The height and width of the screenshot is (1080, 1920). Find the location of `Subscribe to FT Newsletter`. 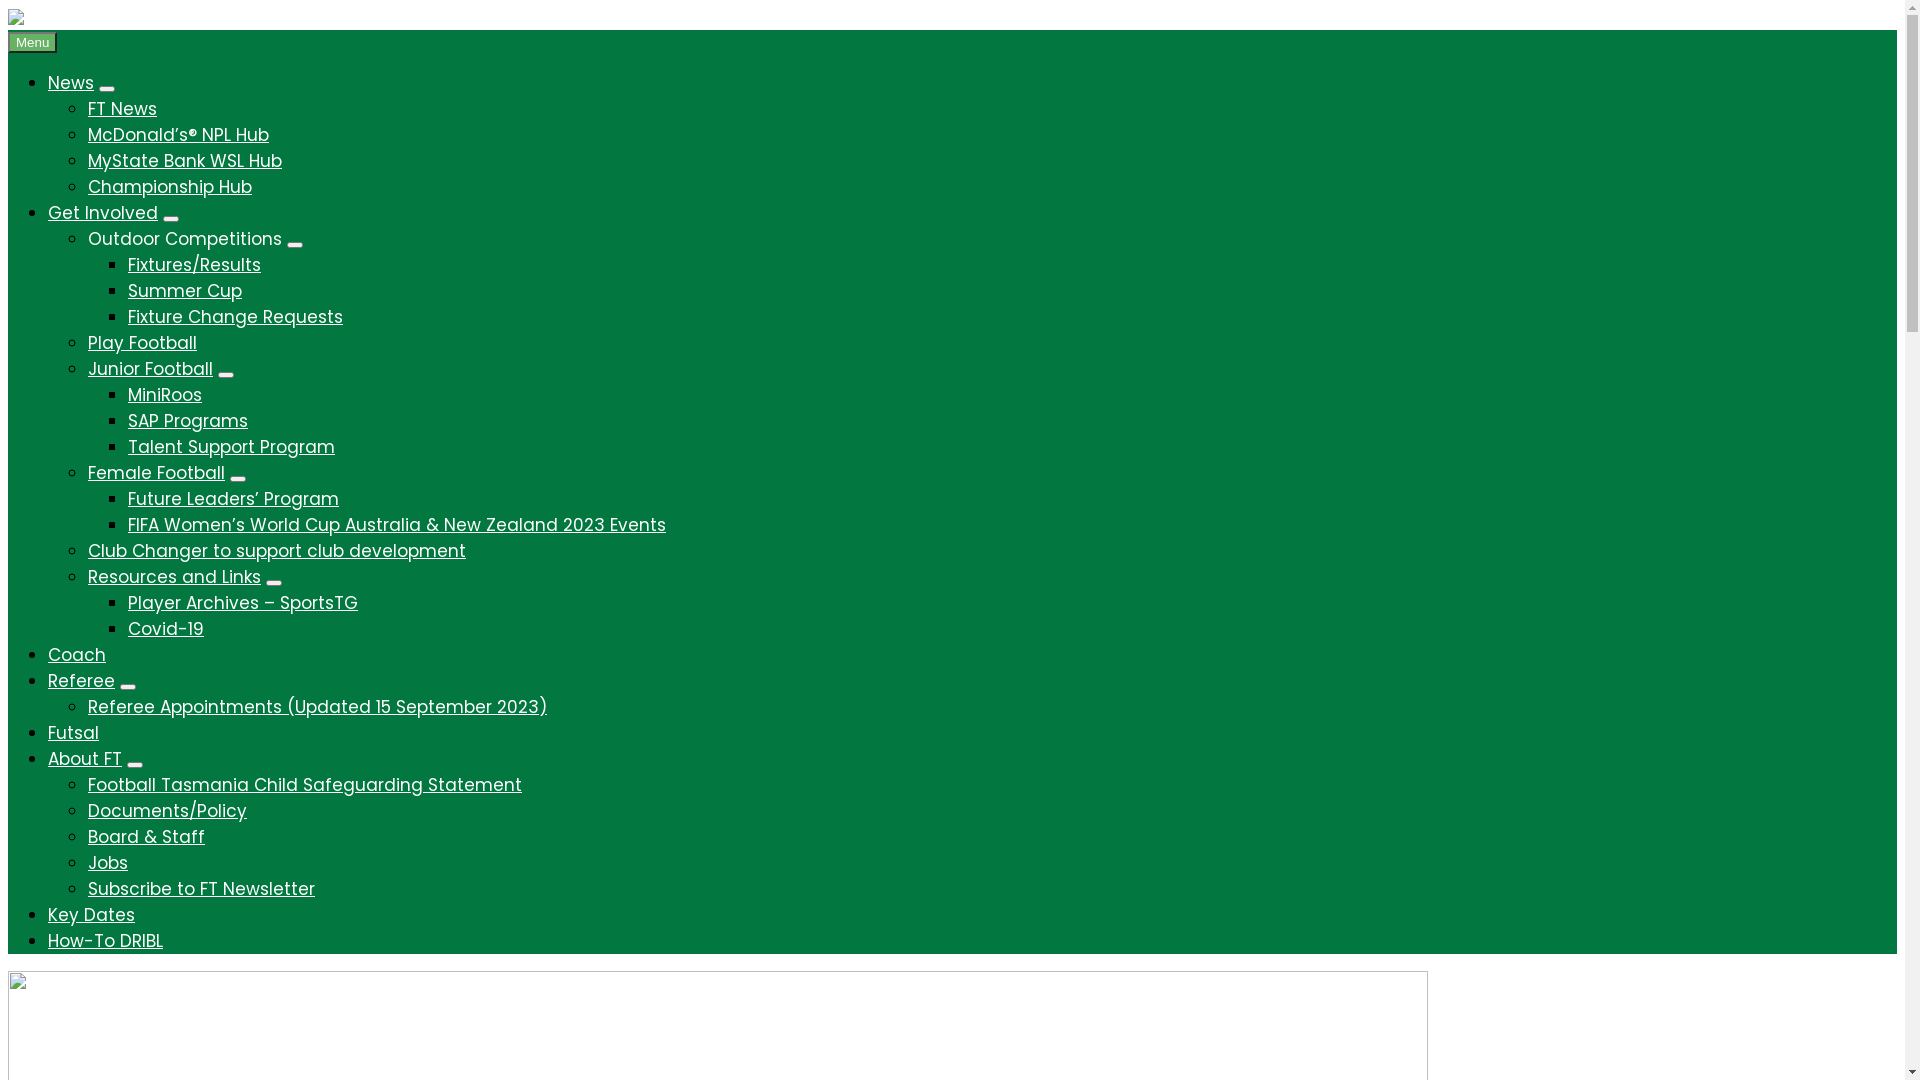

Subscribe to FT Newsletter is located at coordinates (202, 889).